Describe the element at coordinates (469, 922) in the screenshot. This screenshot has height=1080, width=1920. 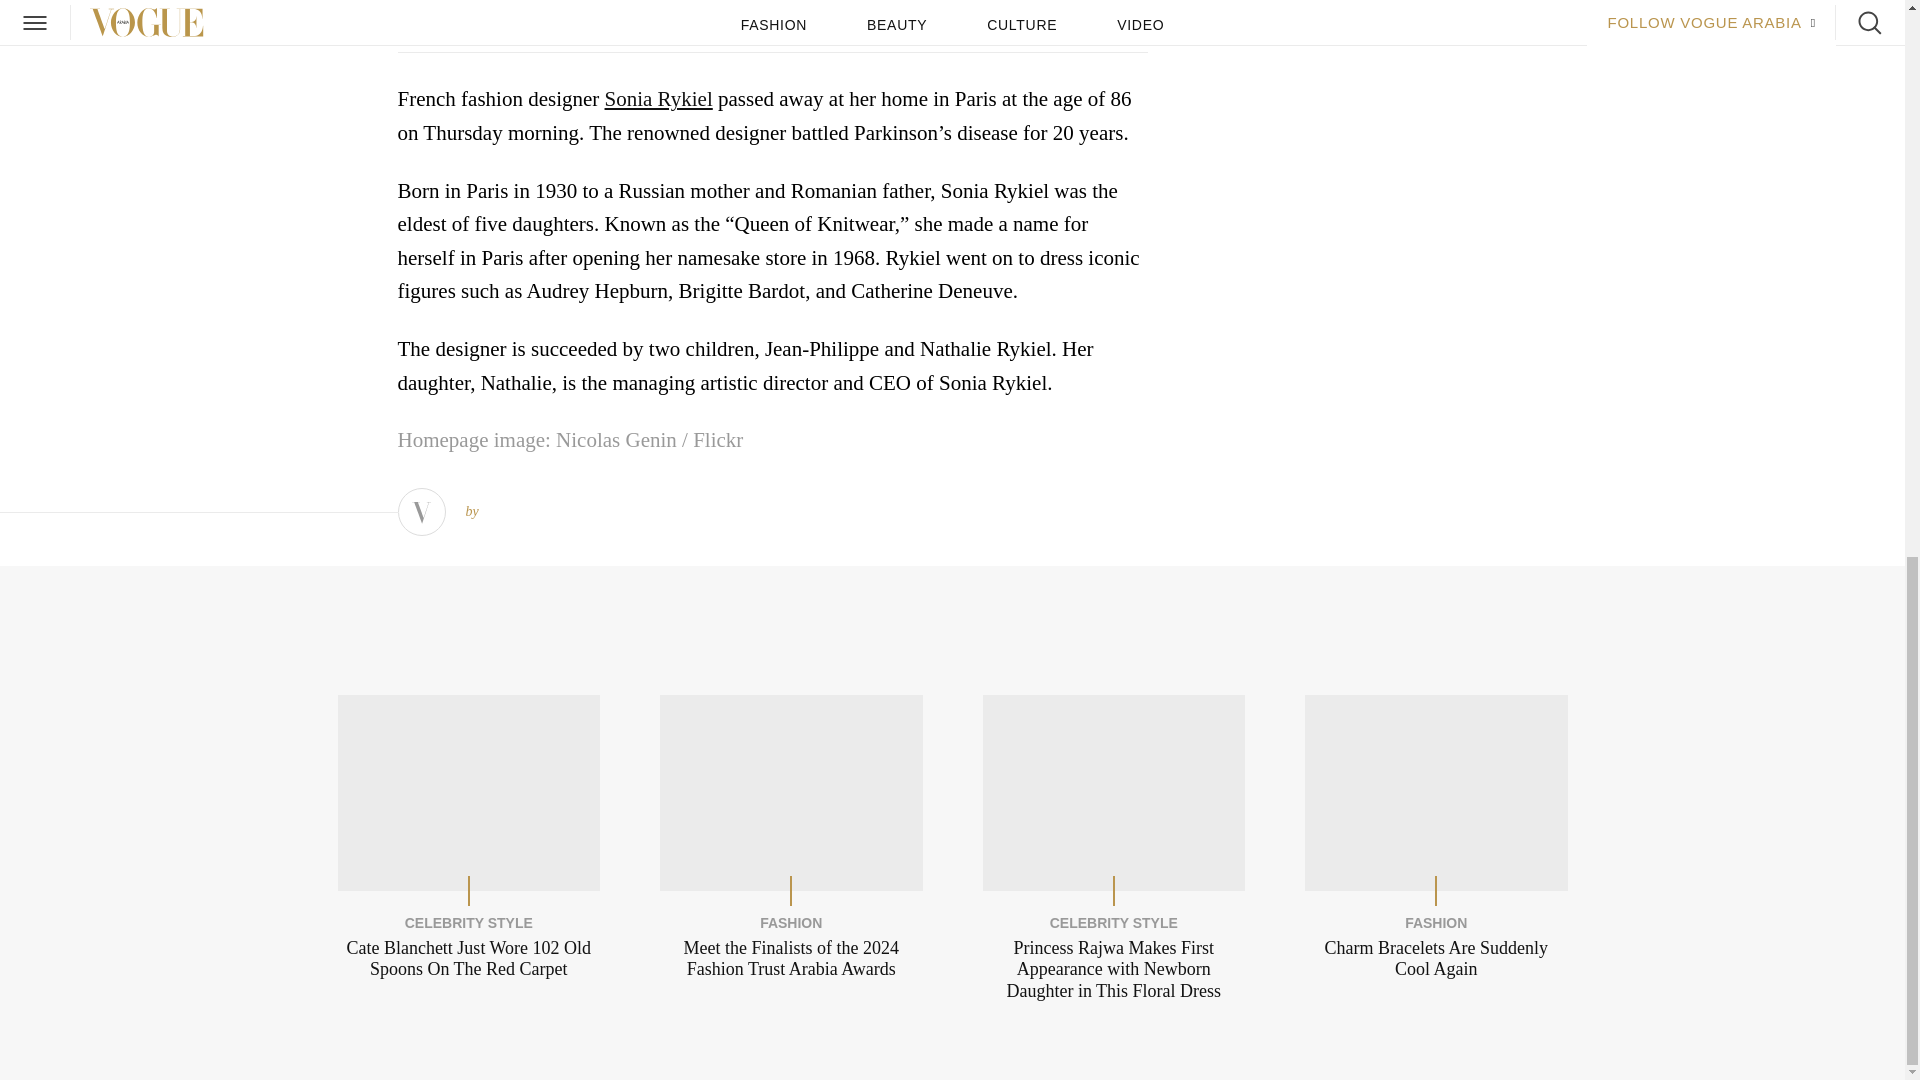
I see `CELEBRITY STYLE` at that location.